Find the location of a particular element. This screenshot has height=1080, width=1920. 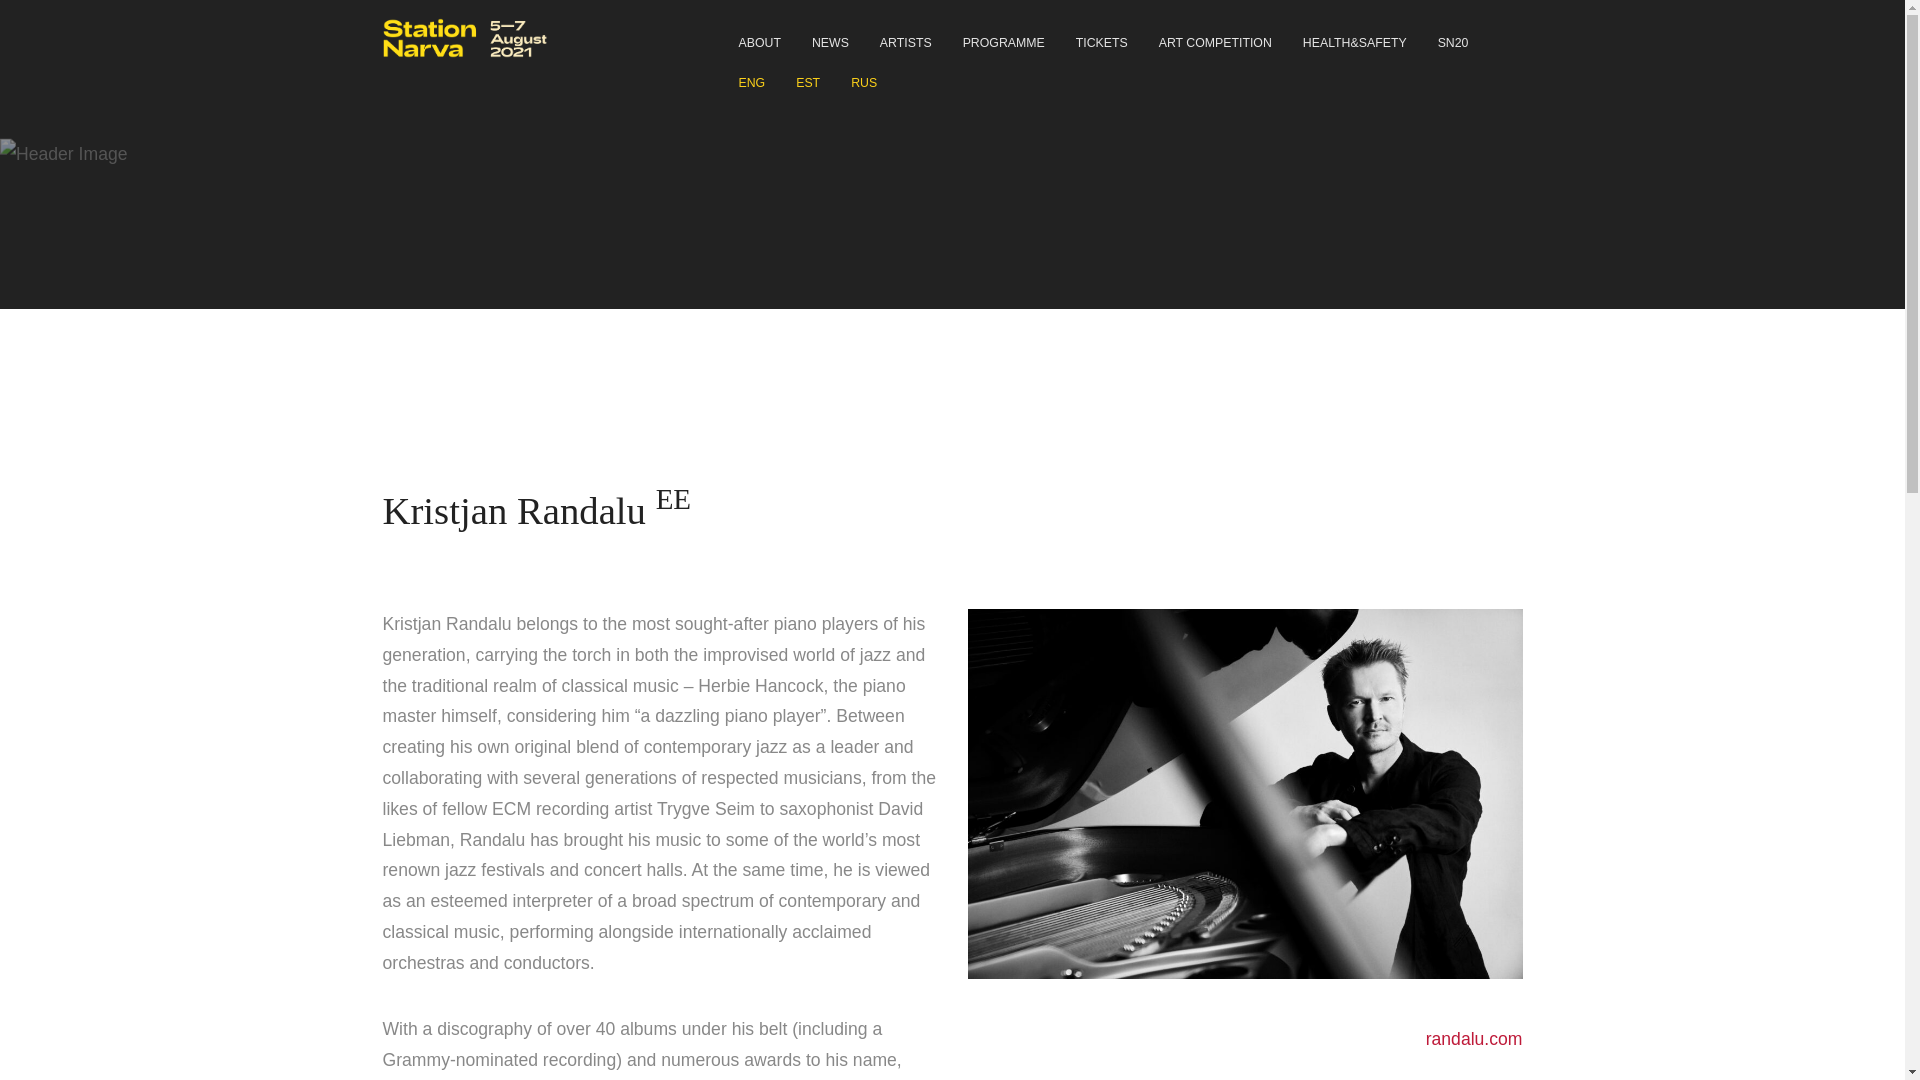

ARTISTS is located at coordinates (906, 38).